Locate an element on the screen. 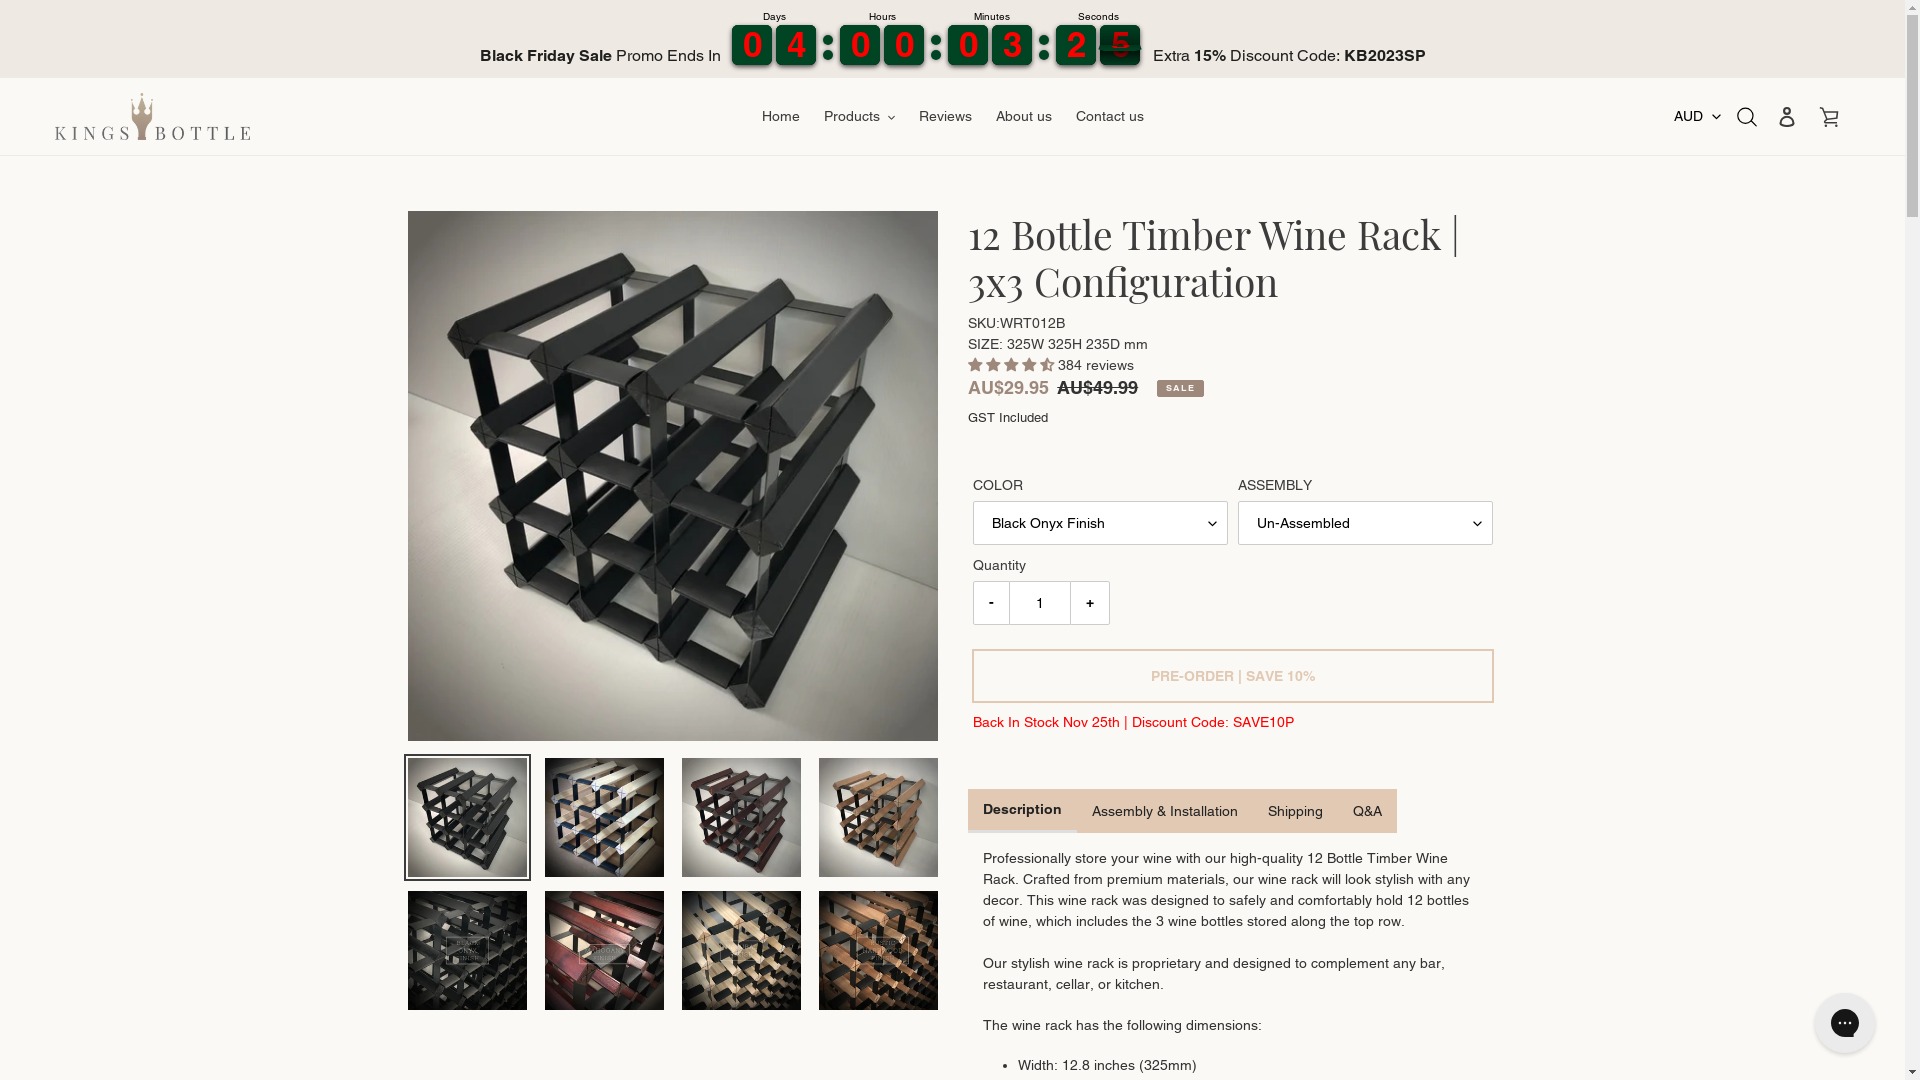  1 is located at coordinates (1120, 45).